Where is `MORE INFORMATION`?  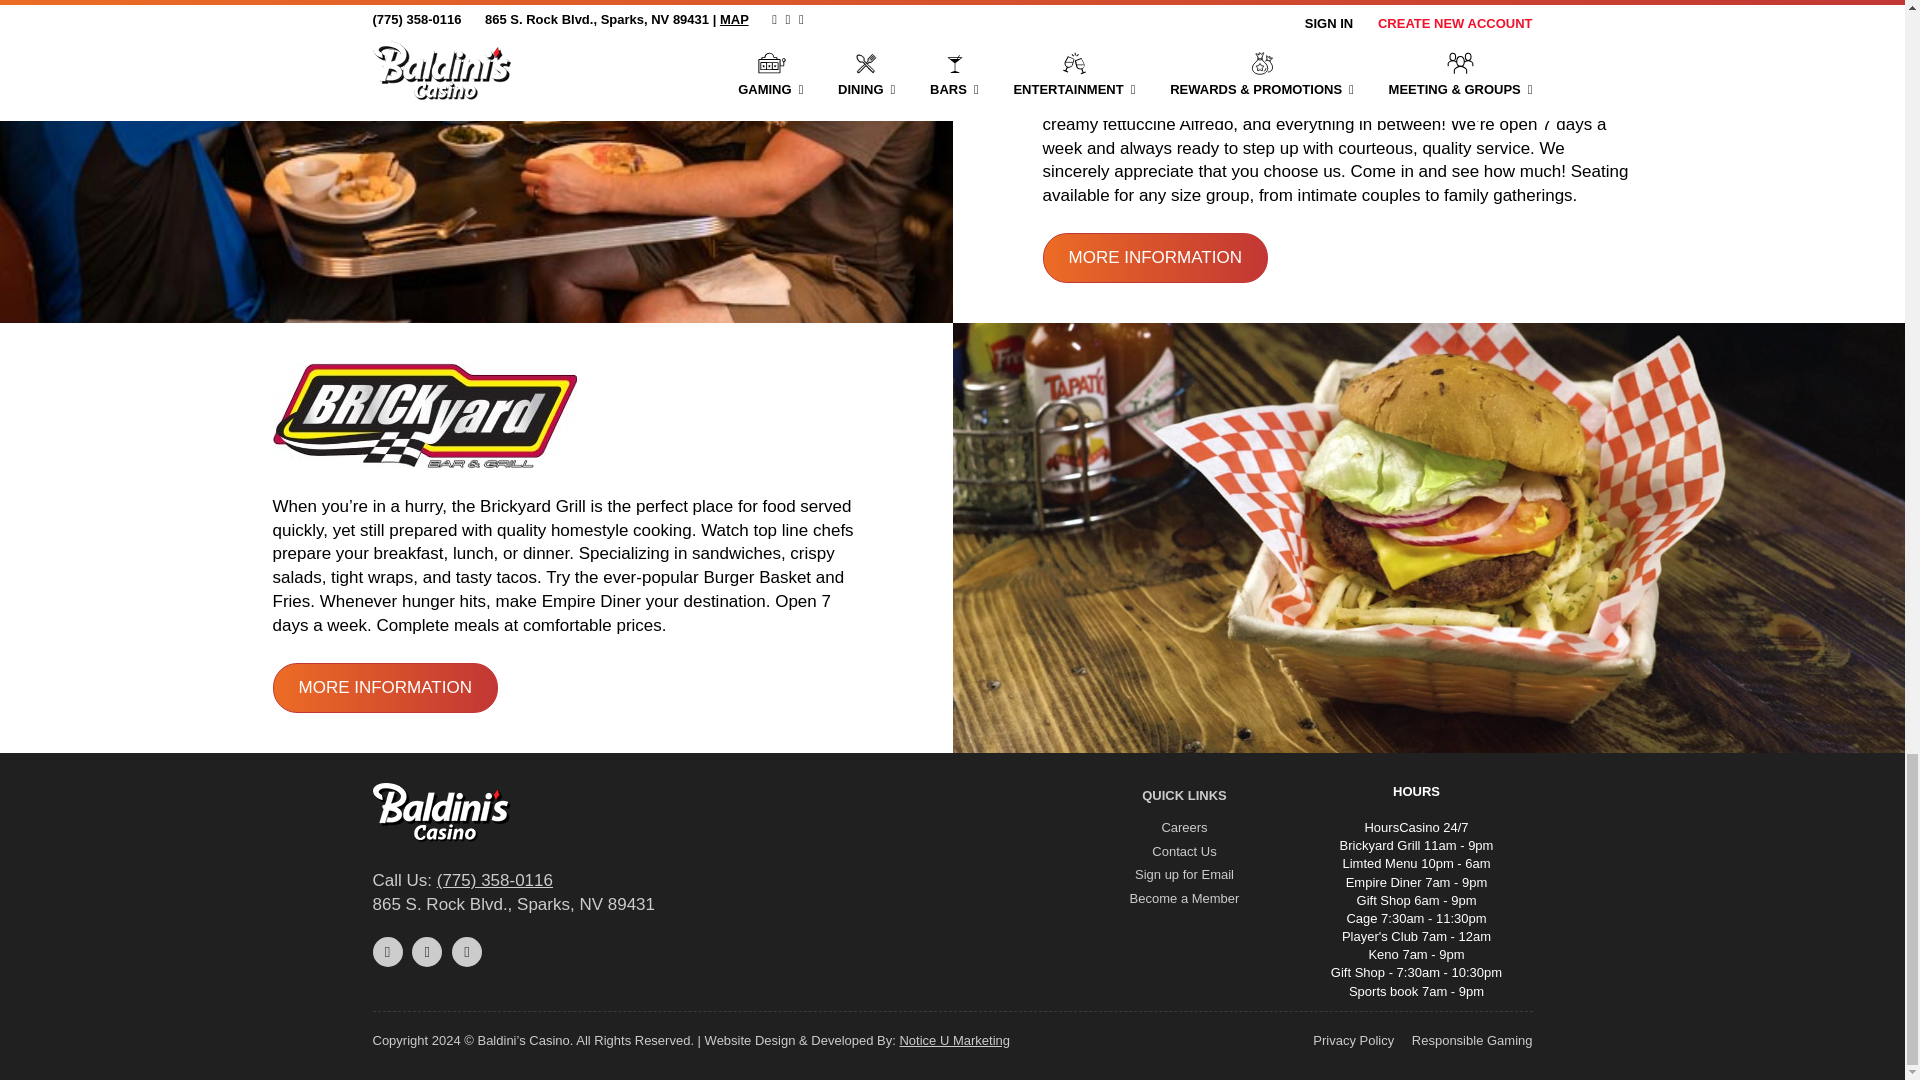 MORE INFORMATION is located at coordinates (1154, 258).